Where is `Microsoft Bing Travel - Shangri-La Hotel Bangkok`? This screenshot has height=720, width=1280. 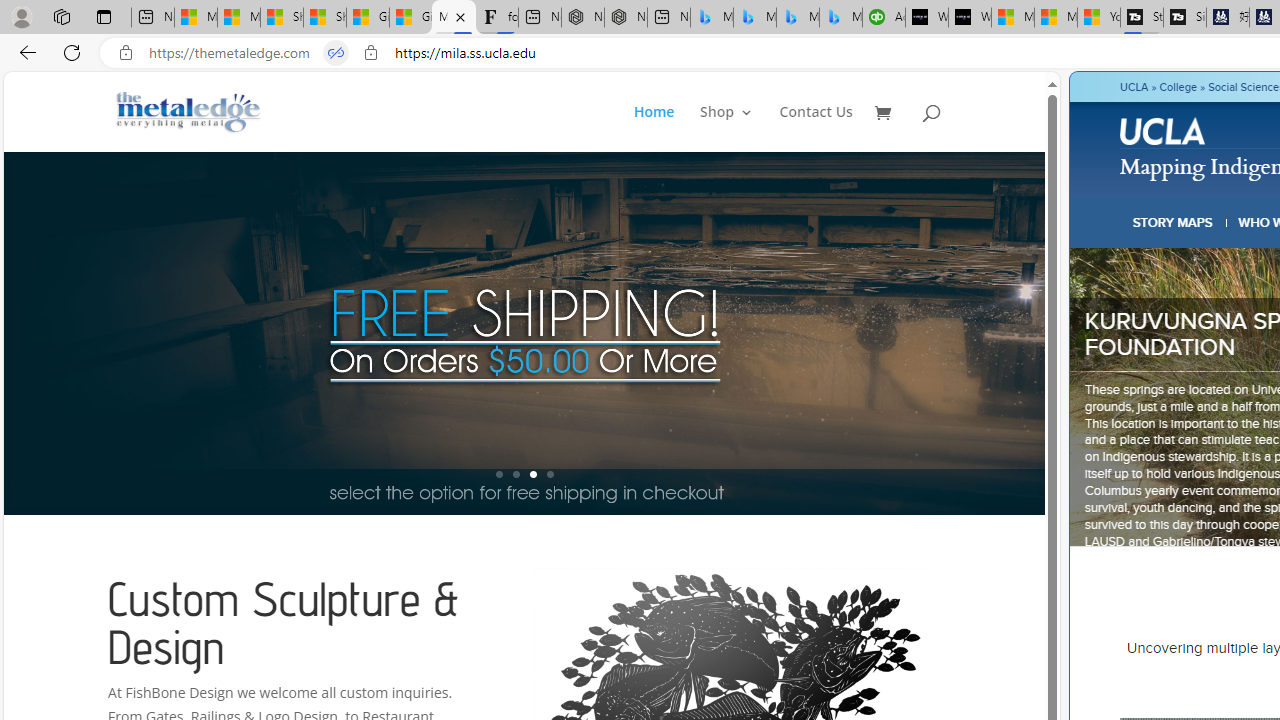
Microsoft Bing Travel - Shangri-La Hotel Bangkok is located at coordinates (840, 18).